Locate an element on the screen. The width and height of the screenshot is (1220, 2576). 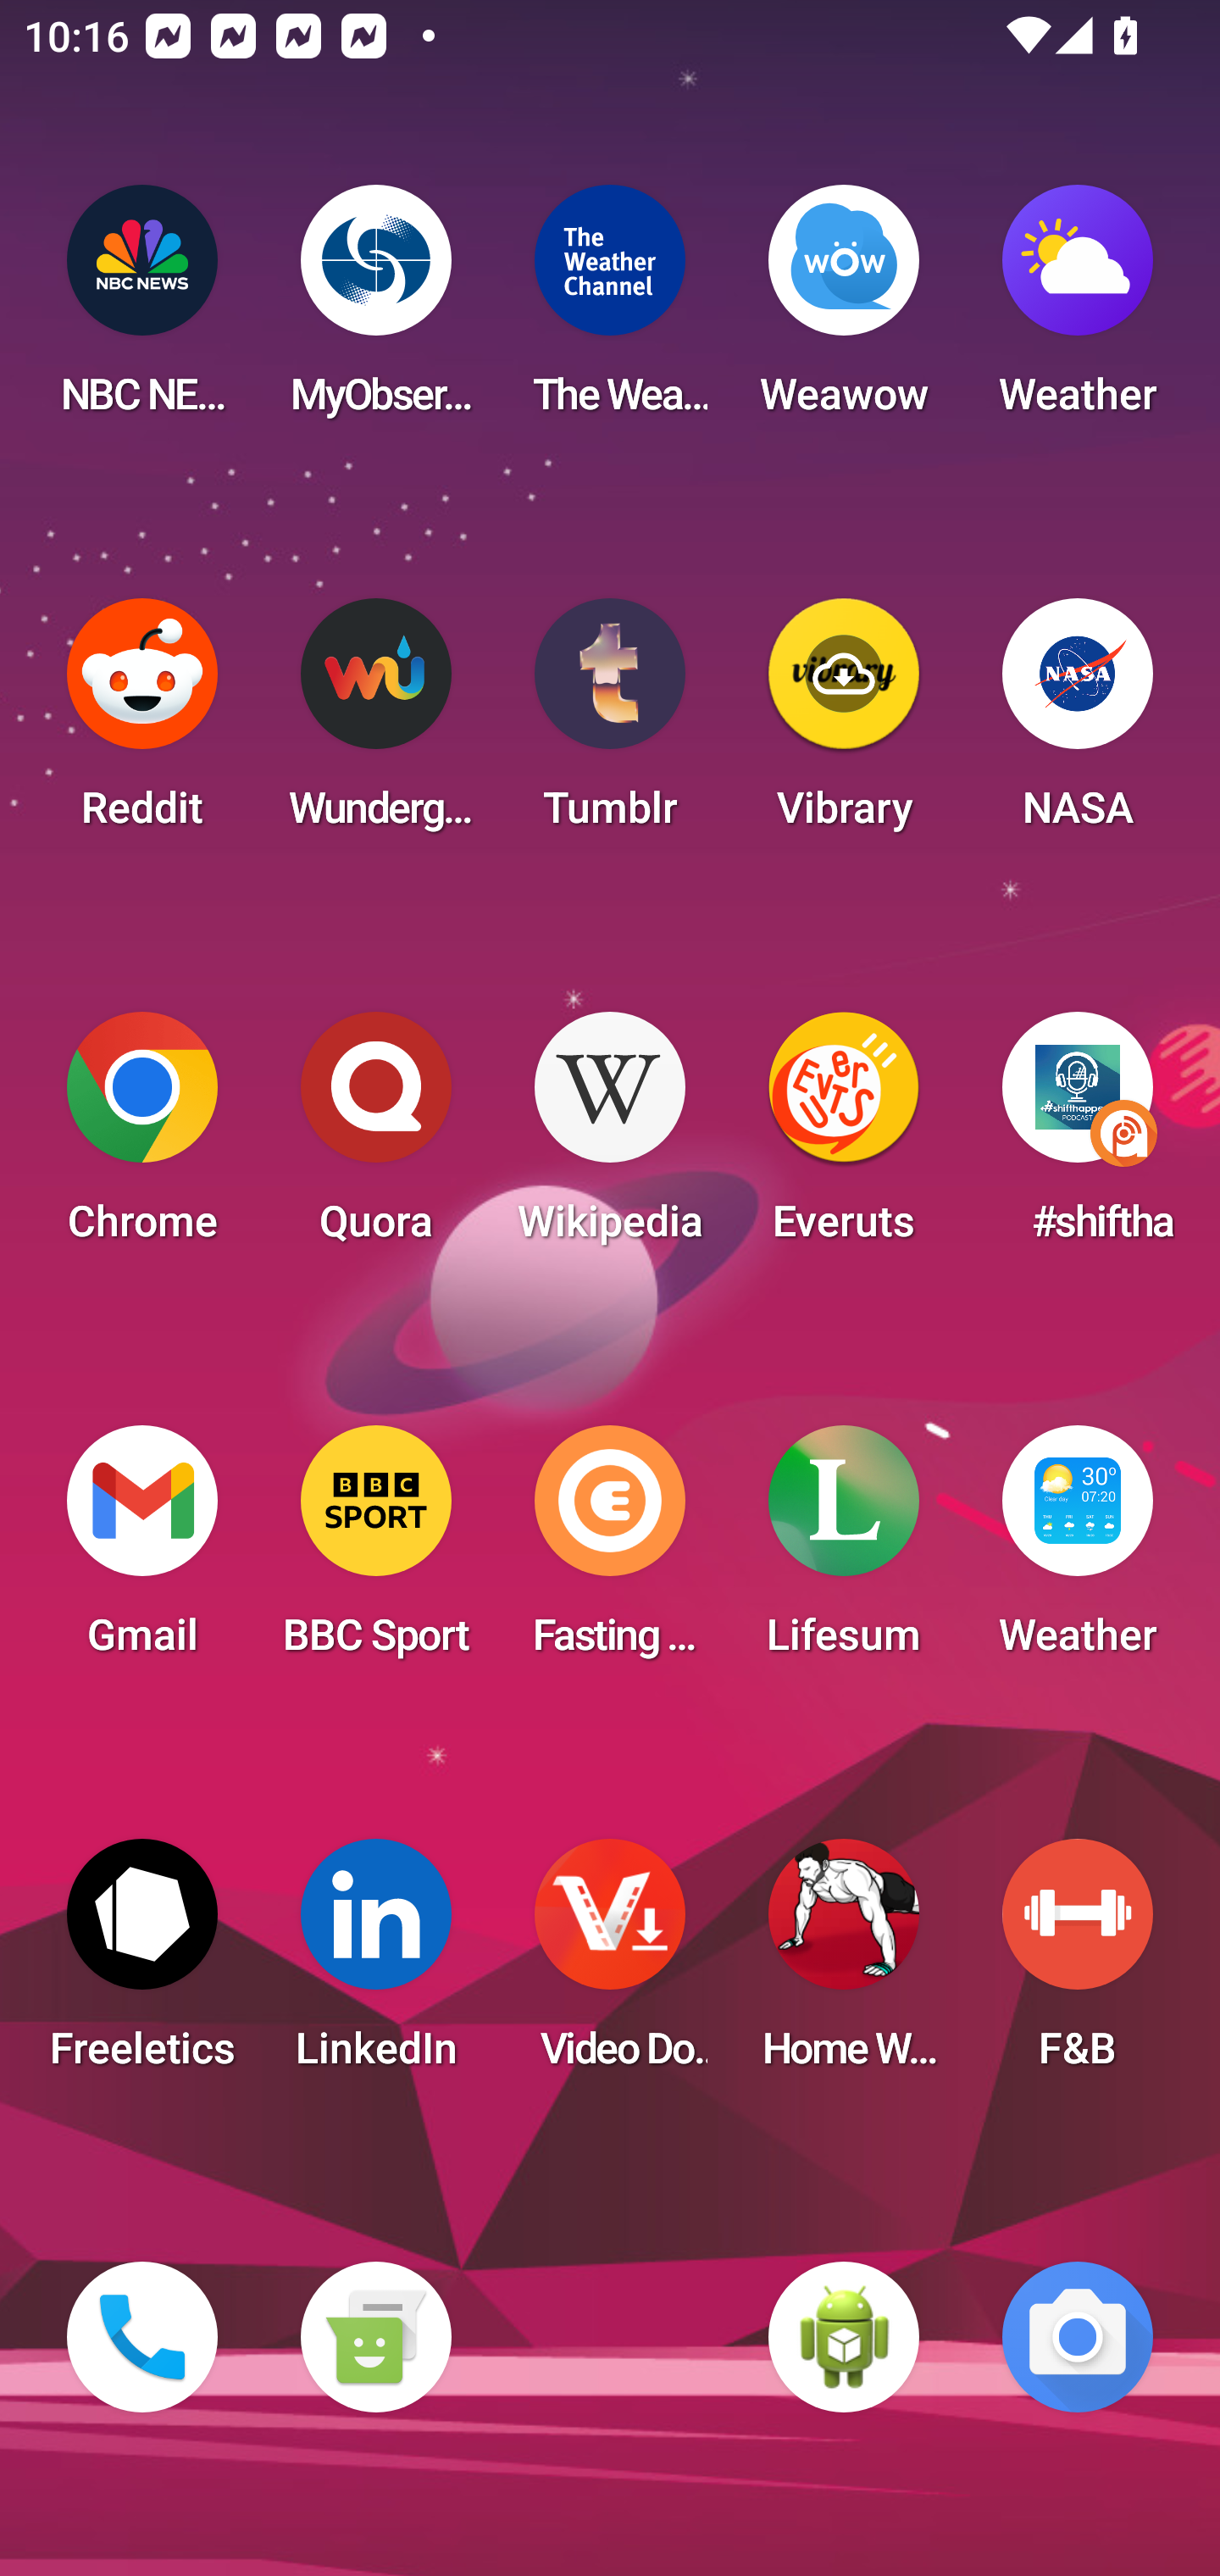
Quora is located at coordinates (375, 1137).